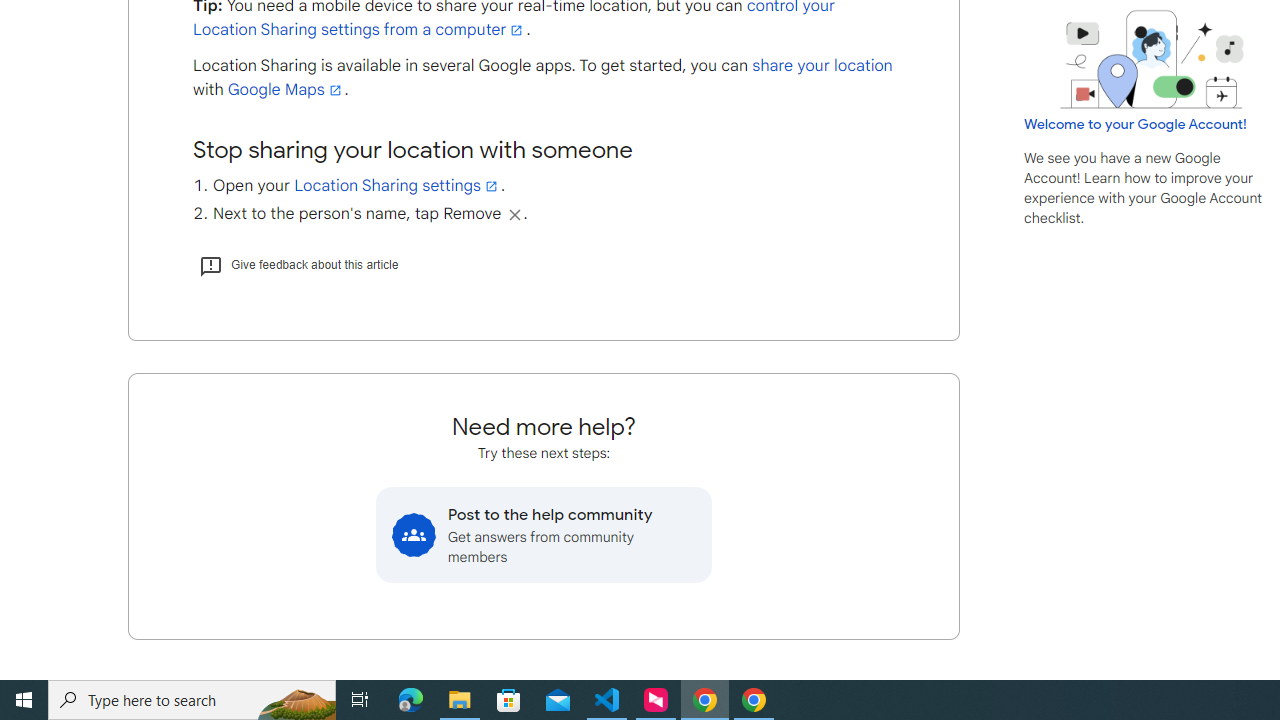 Image resolution: width=1280 pixels, height=720 pixels. I want to click on share your location, so click(822, 66).